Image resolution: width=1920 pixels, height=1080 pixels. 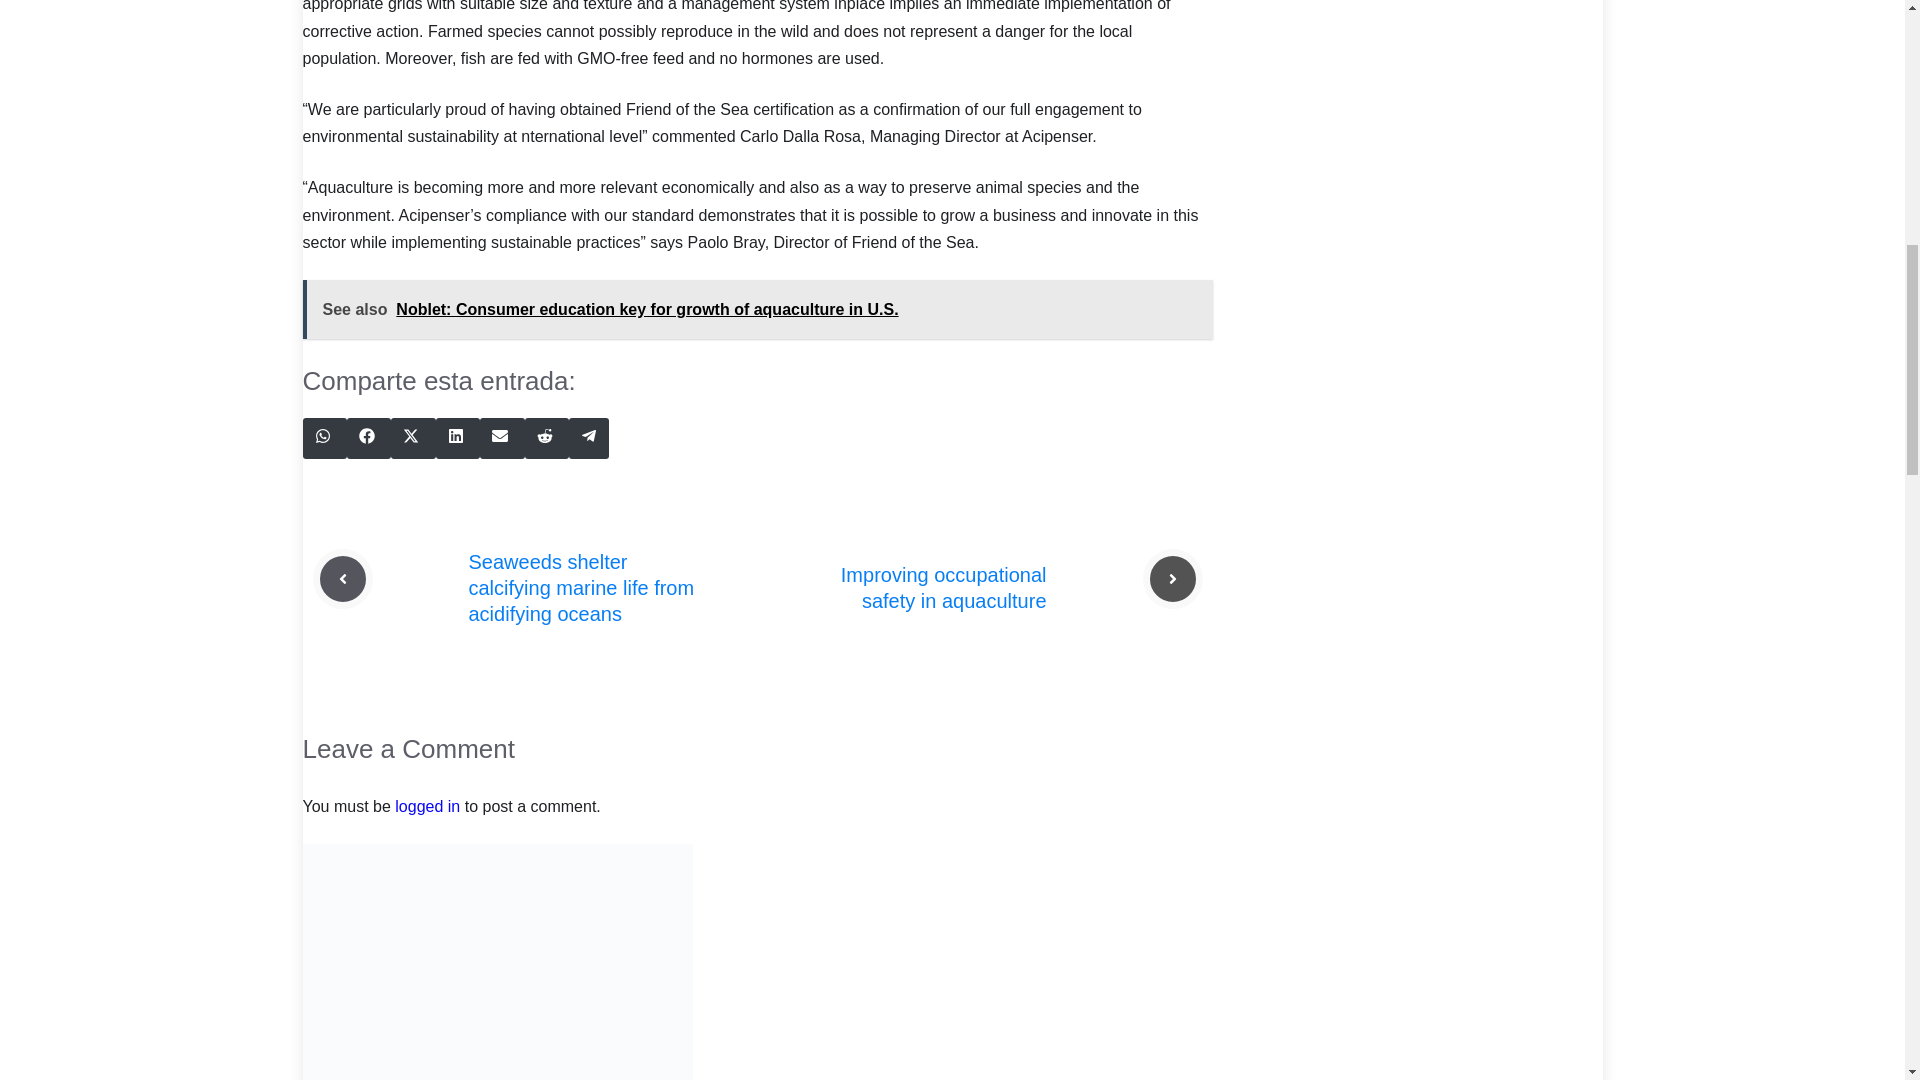 What do you see at coordinates (458, 438) in the screenshot?
I see `Share on LinkedIn` at bounding box center [458, 438].